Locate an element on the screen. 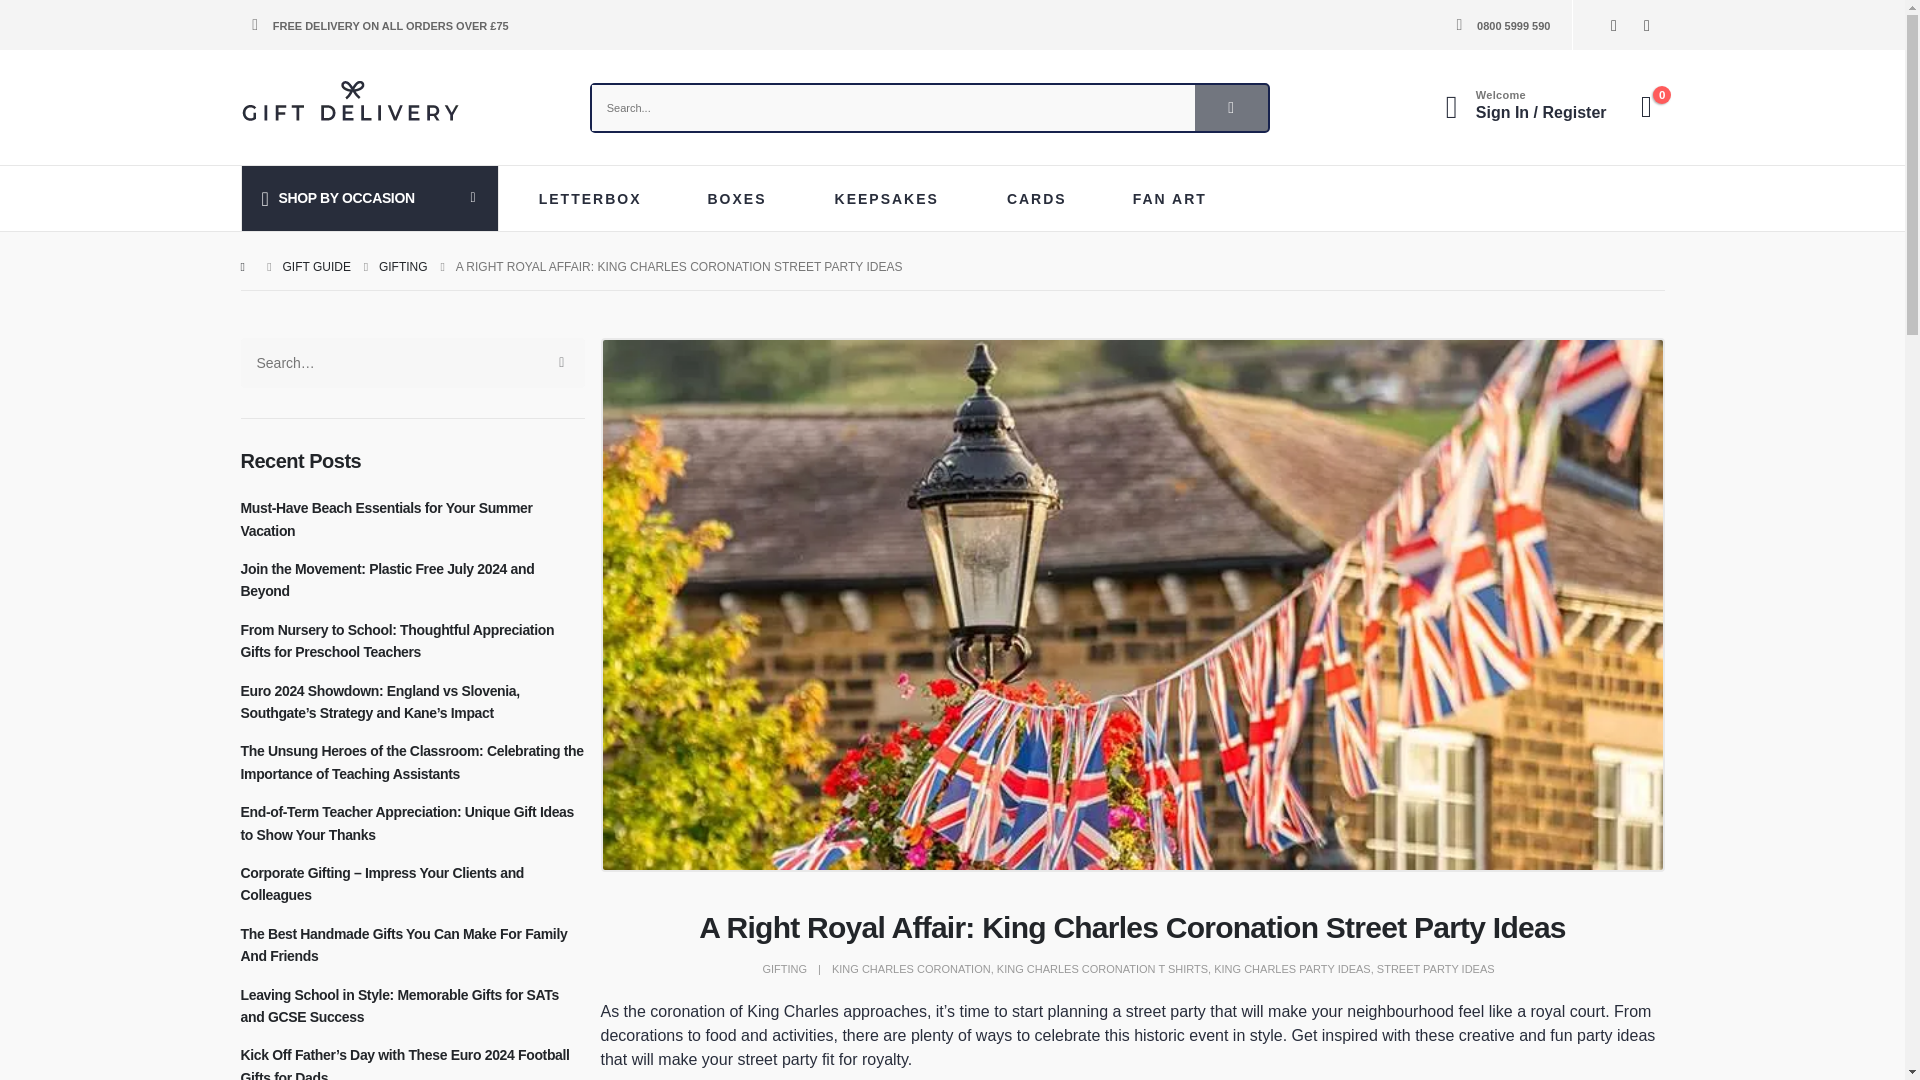  KEEPSAKES is located at coordinates (892, 199).